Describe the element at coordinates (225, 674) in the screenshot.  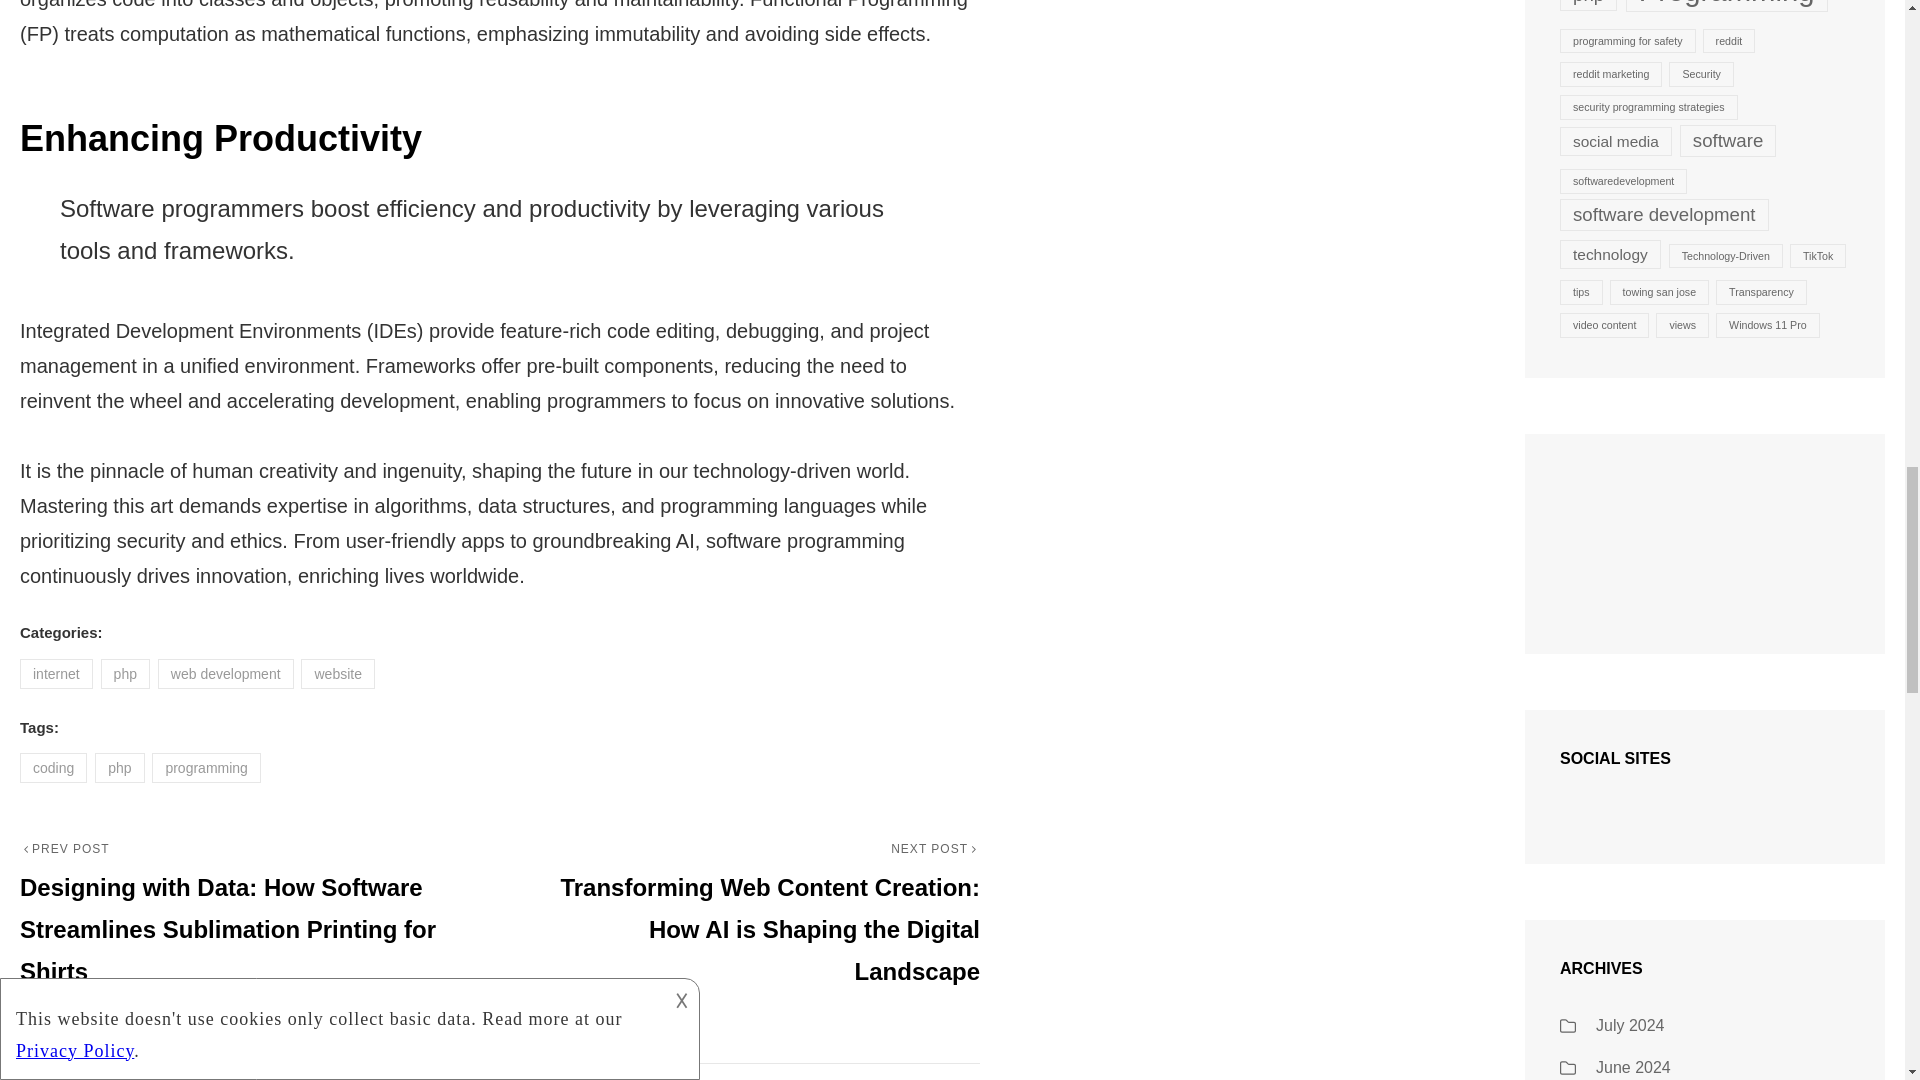
I see `web development` at that location.